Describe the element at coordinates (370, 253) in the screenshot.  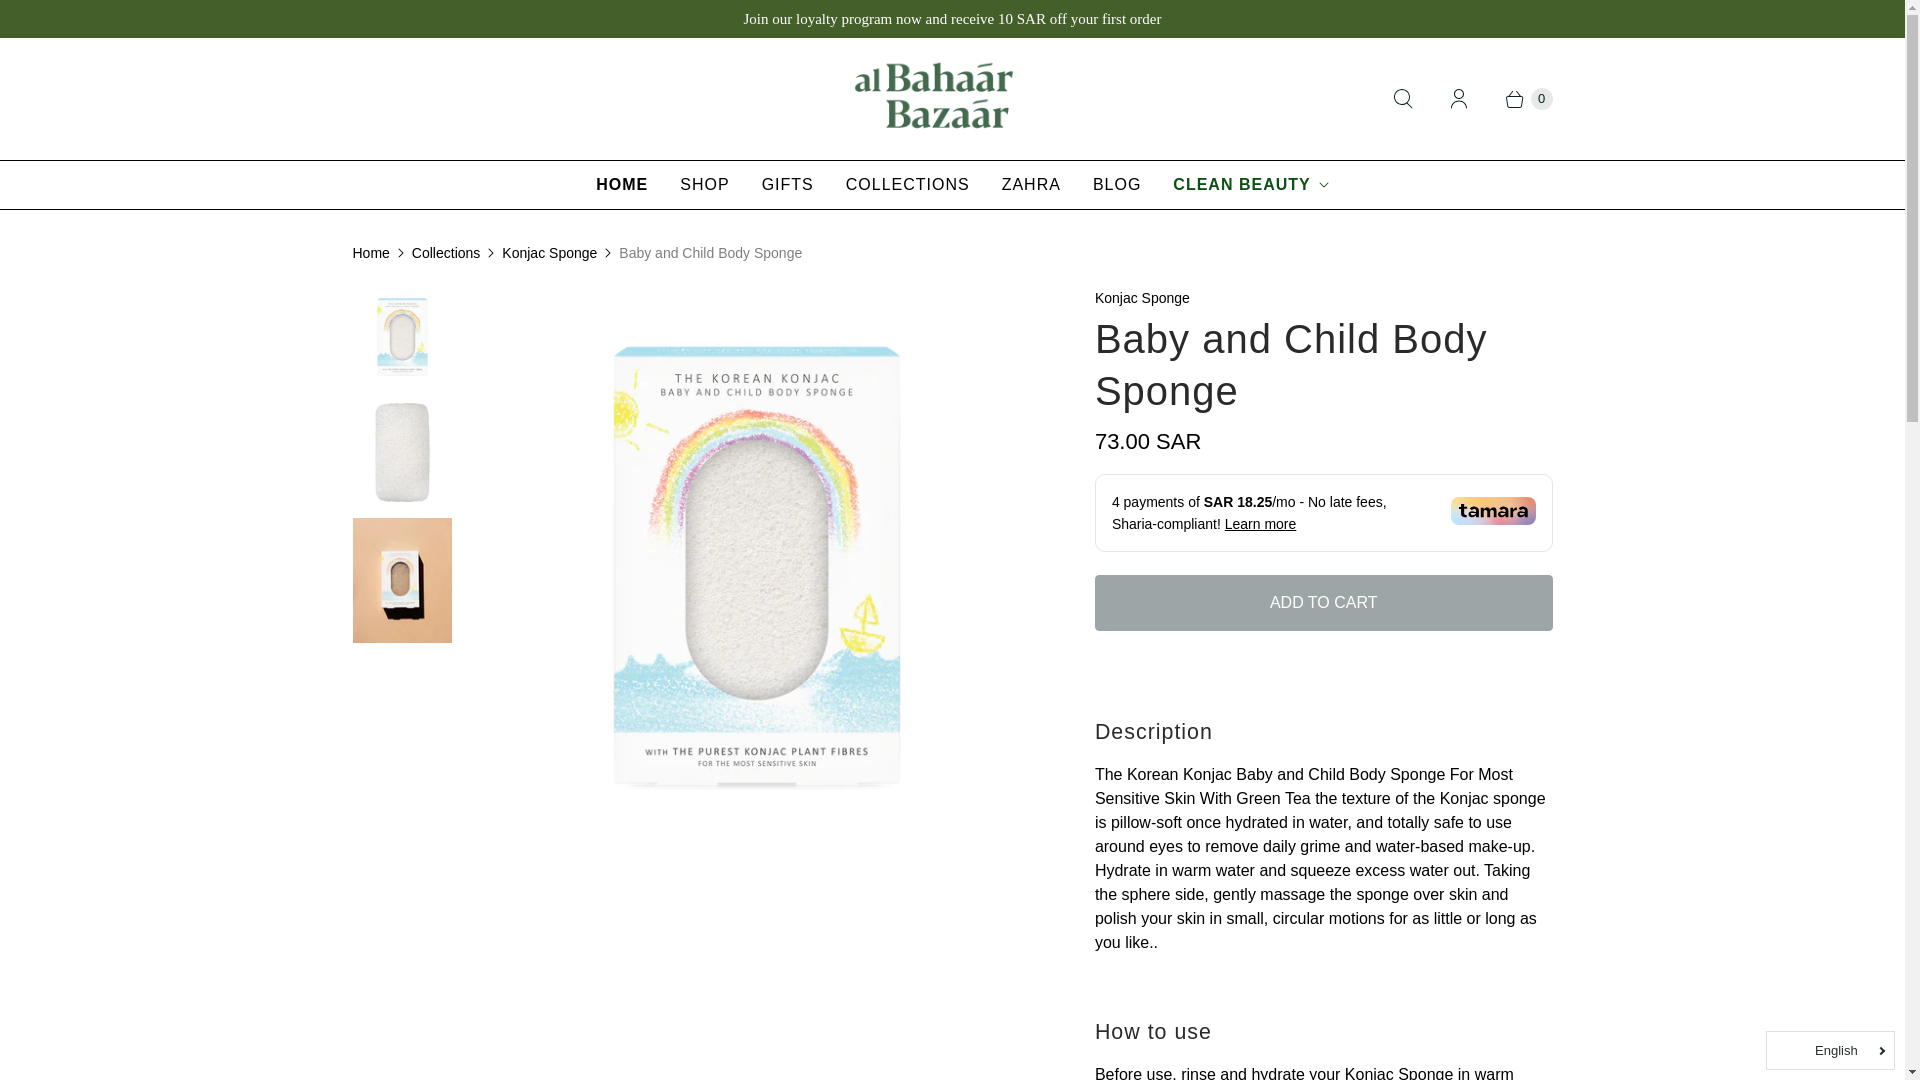
I see `Home` at that location.